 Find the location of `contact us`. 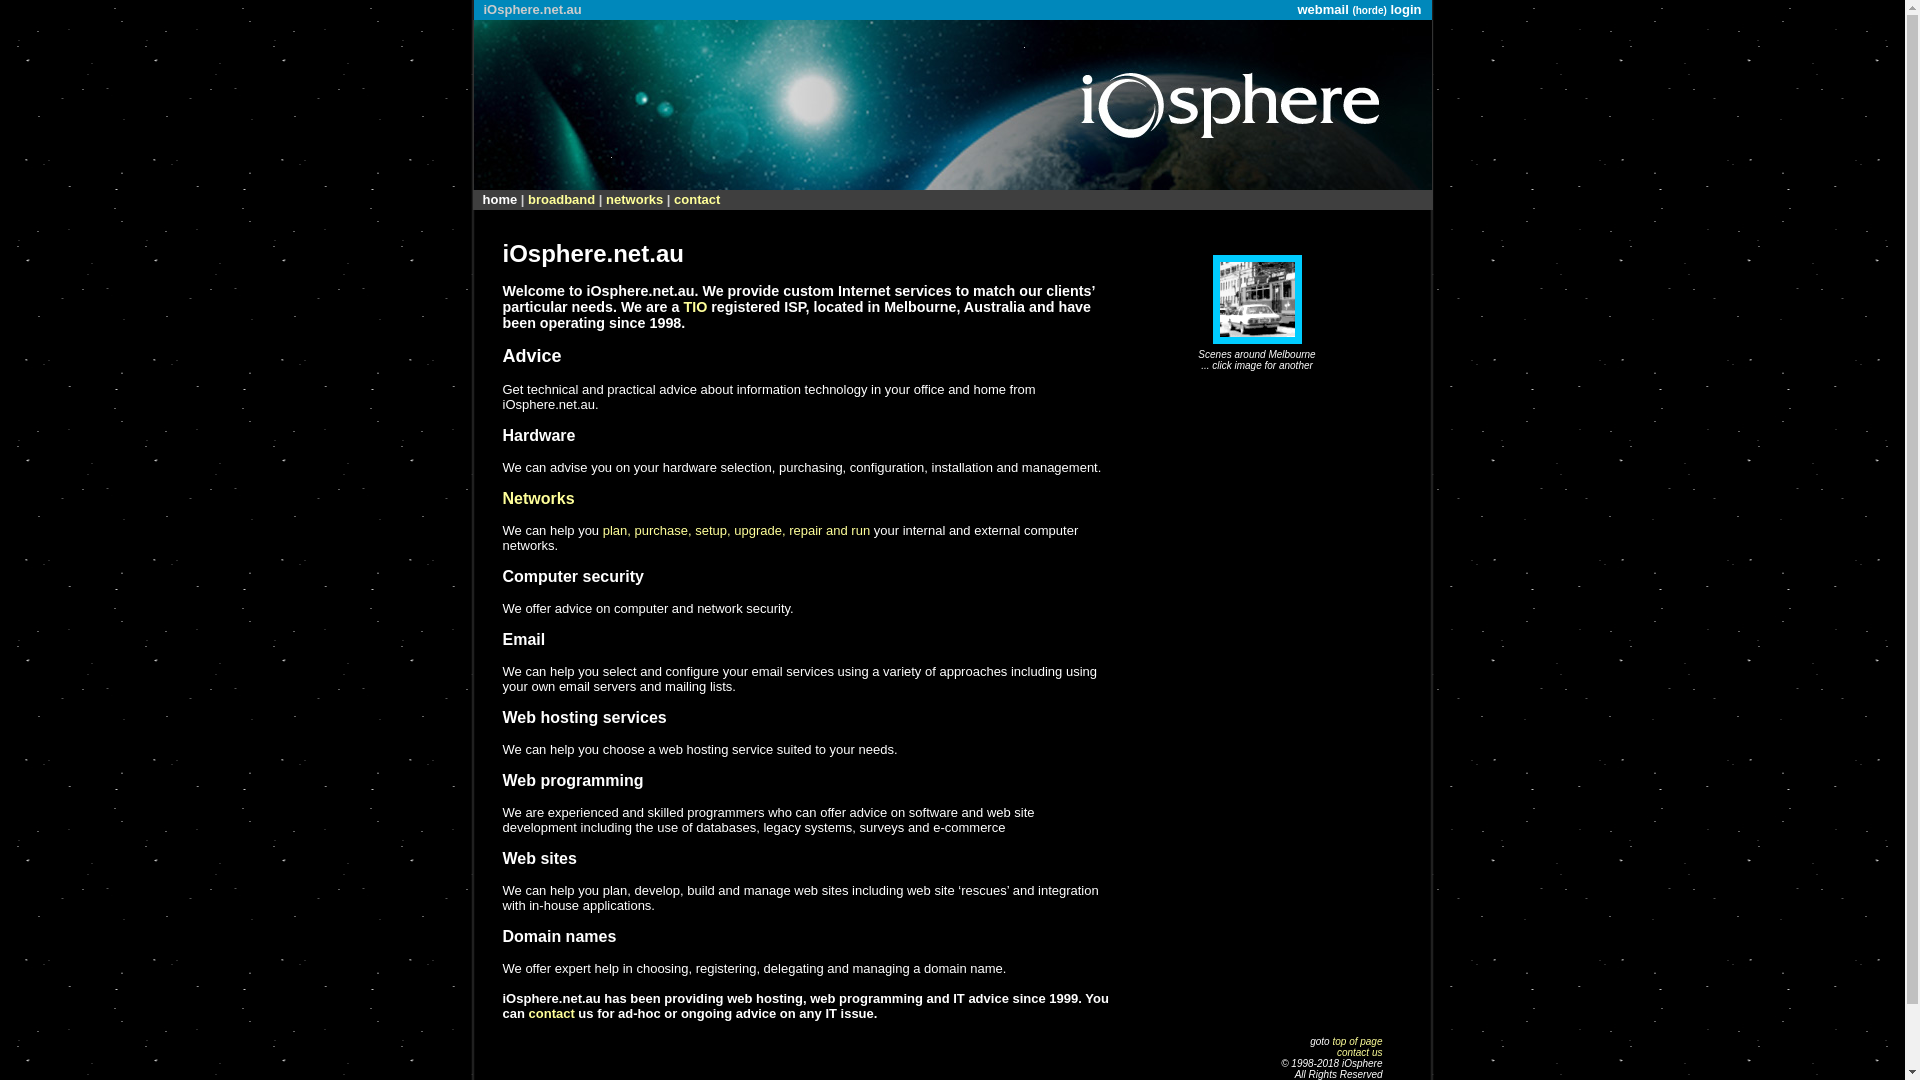

contact us is located at coordinates (1360, 1052).